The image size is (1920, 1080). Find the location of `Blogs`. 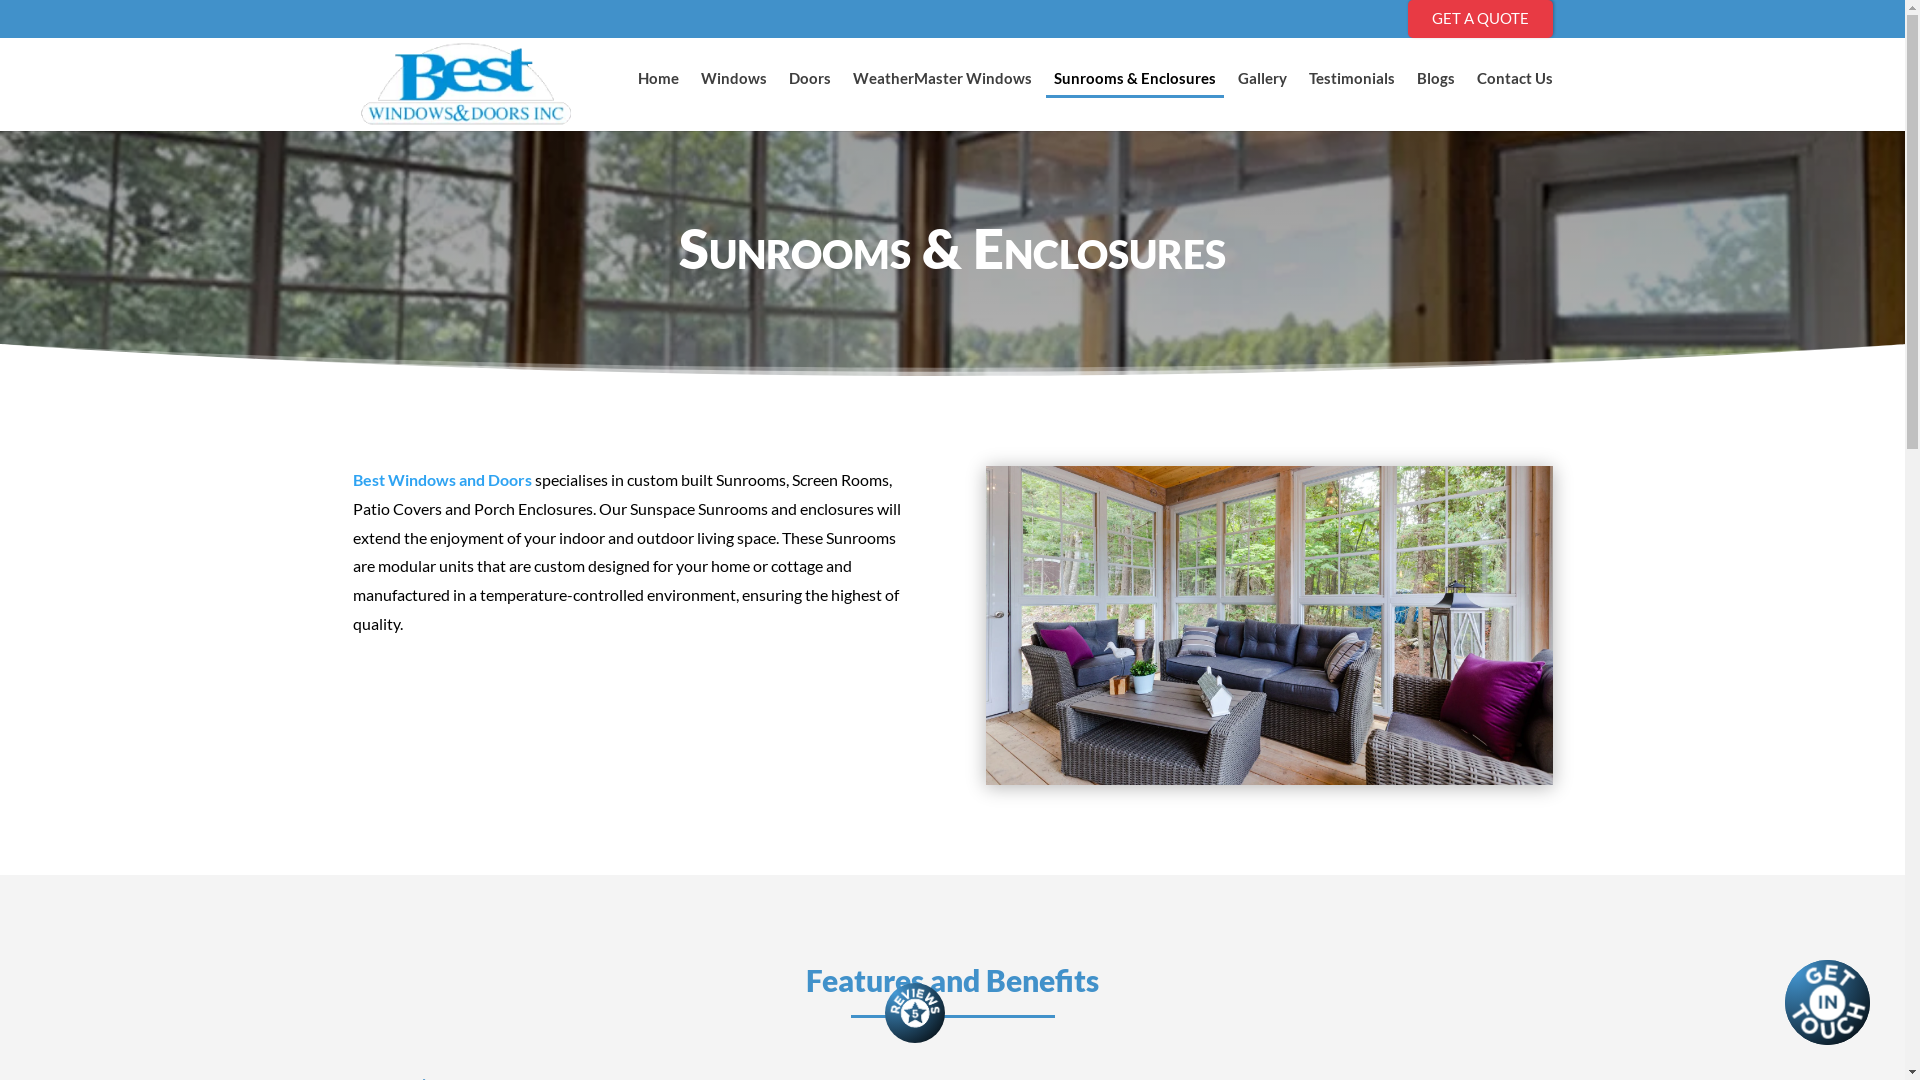

Blogs is located at coordinates (1435, 94).